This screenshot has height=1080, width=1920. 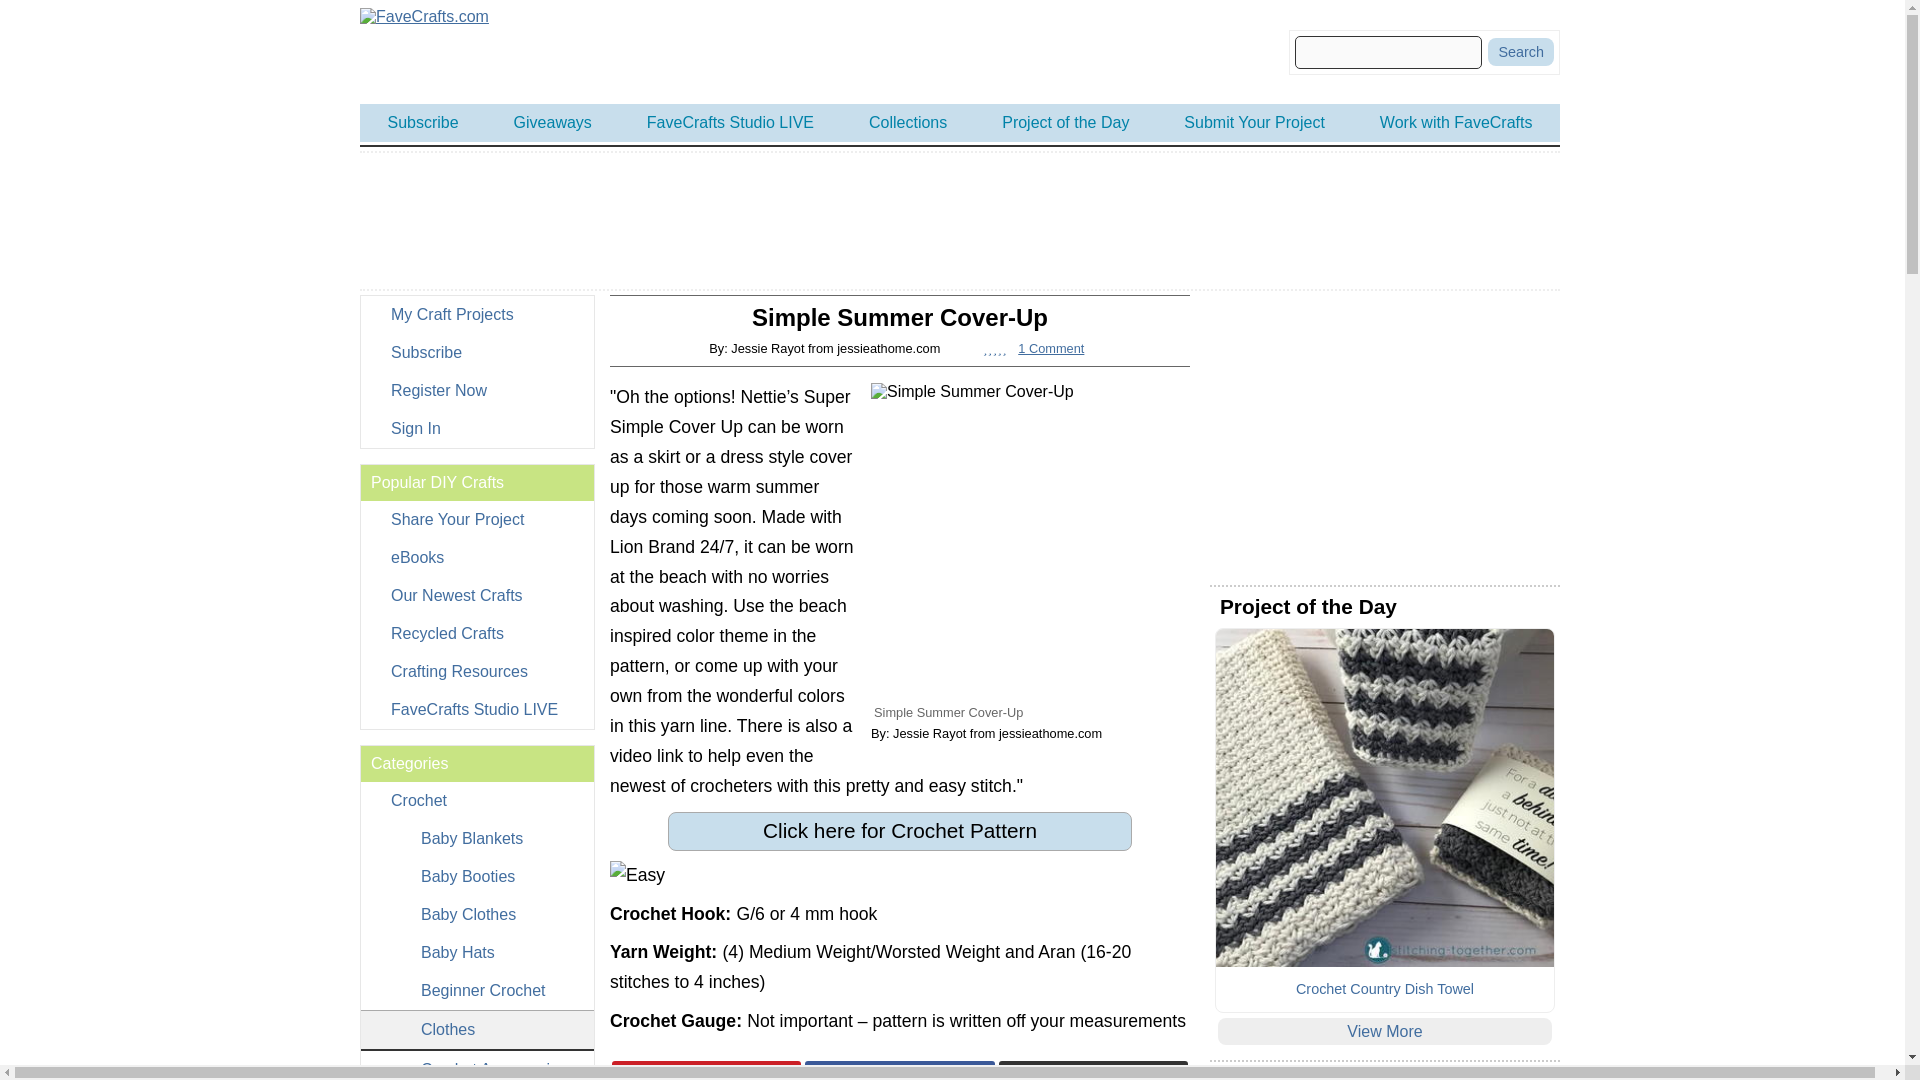 What do you see at coordinates (476, 314) in the screenshot?
I see `My Craft Projects` at bounding box center [476, 314].